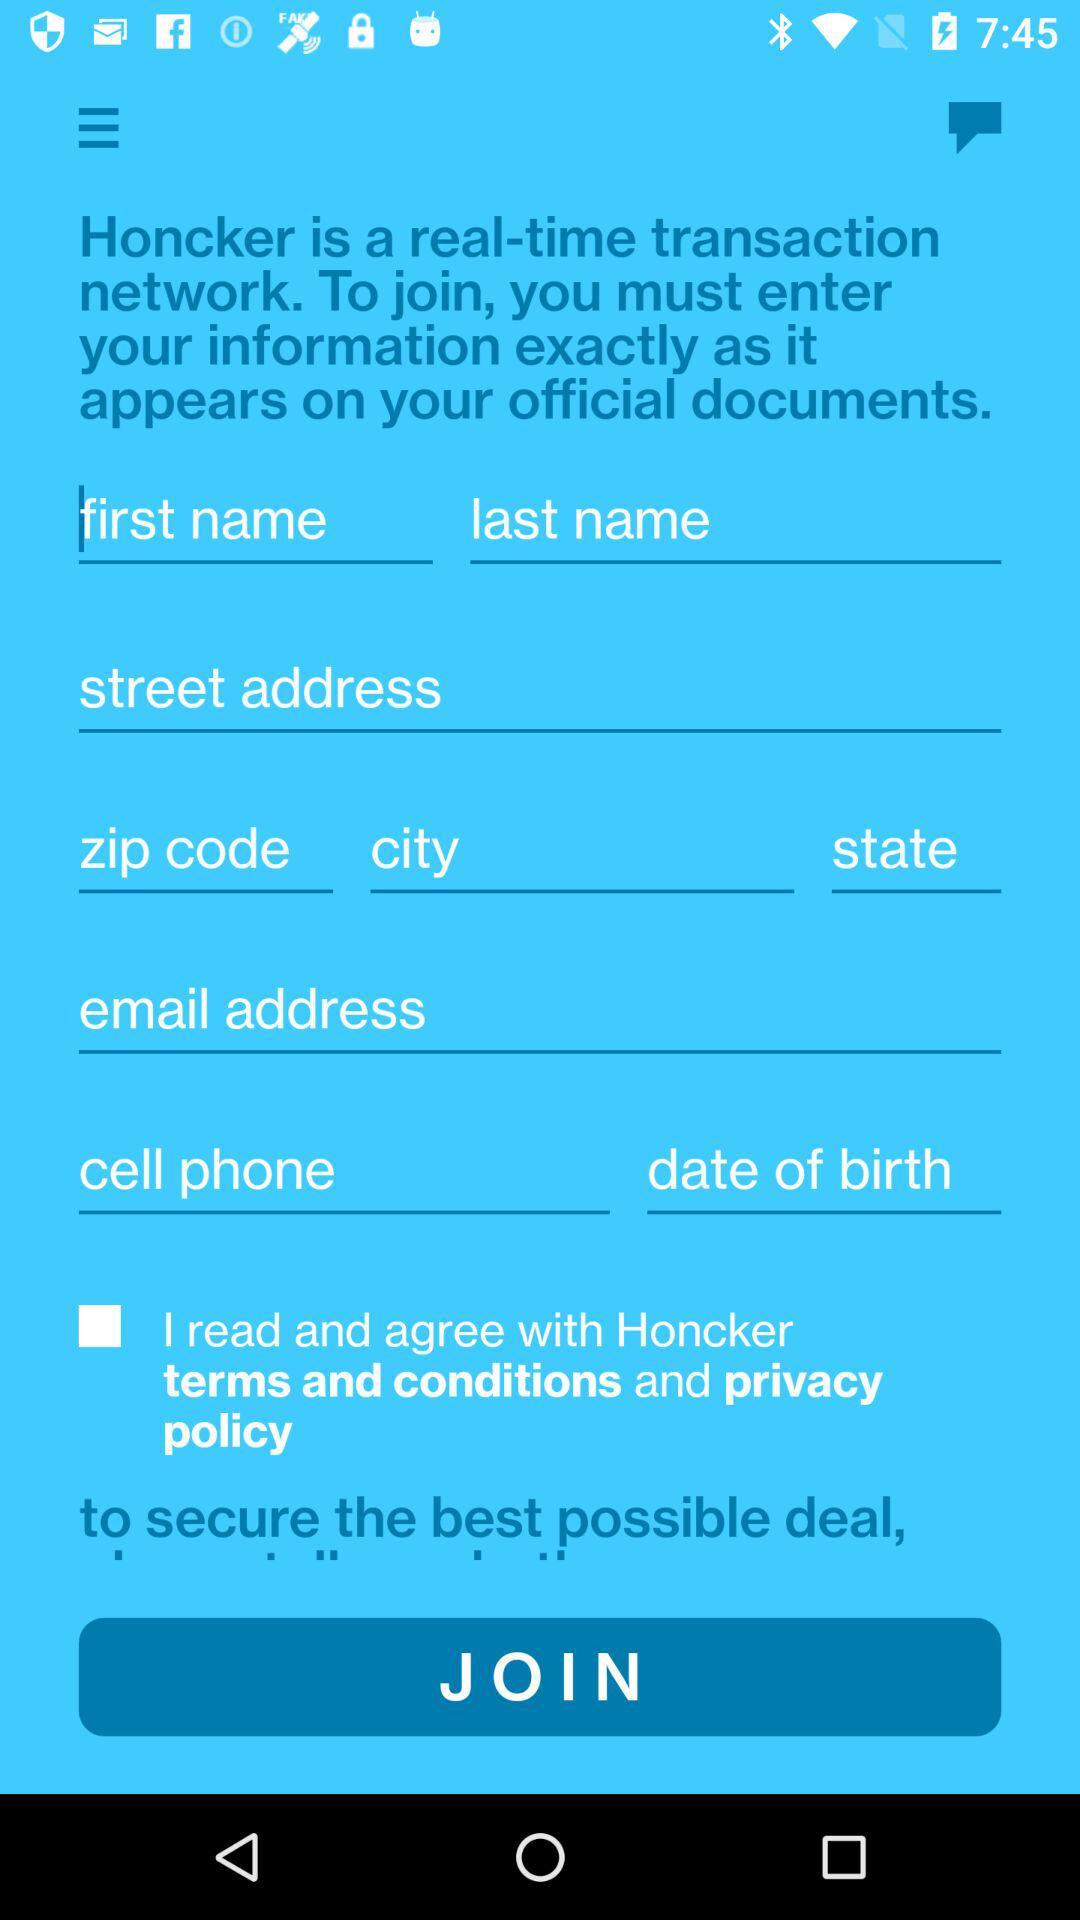  What do you see at coordinates (974, 128) in the screenshot?
I see `contact us` at bounding box center [974, 128].